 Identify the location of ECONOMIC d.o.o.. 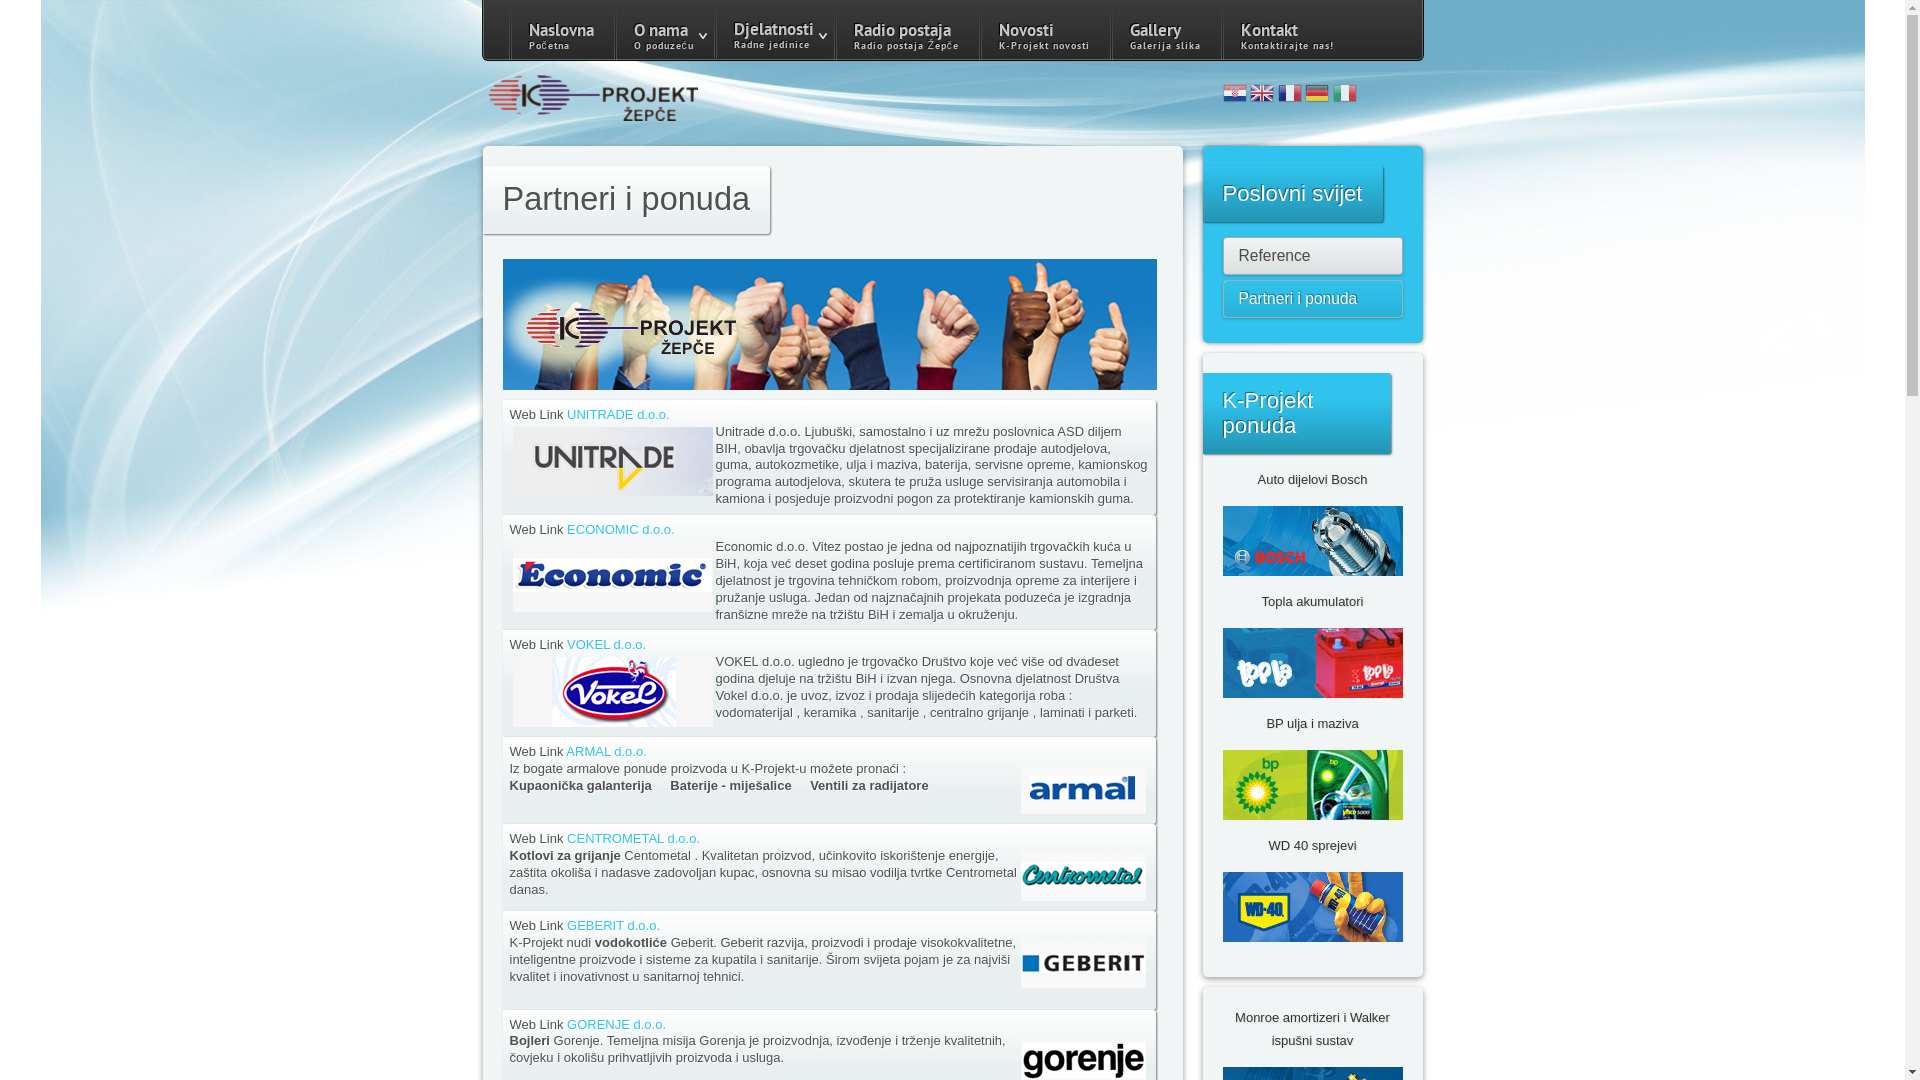
(621, 530).